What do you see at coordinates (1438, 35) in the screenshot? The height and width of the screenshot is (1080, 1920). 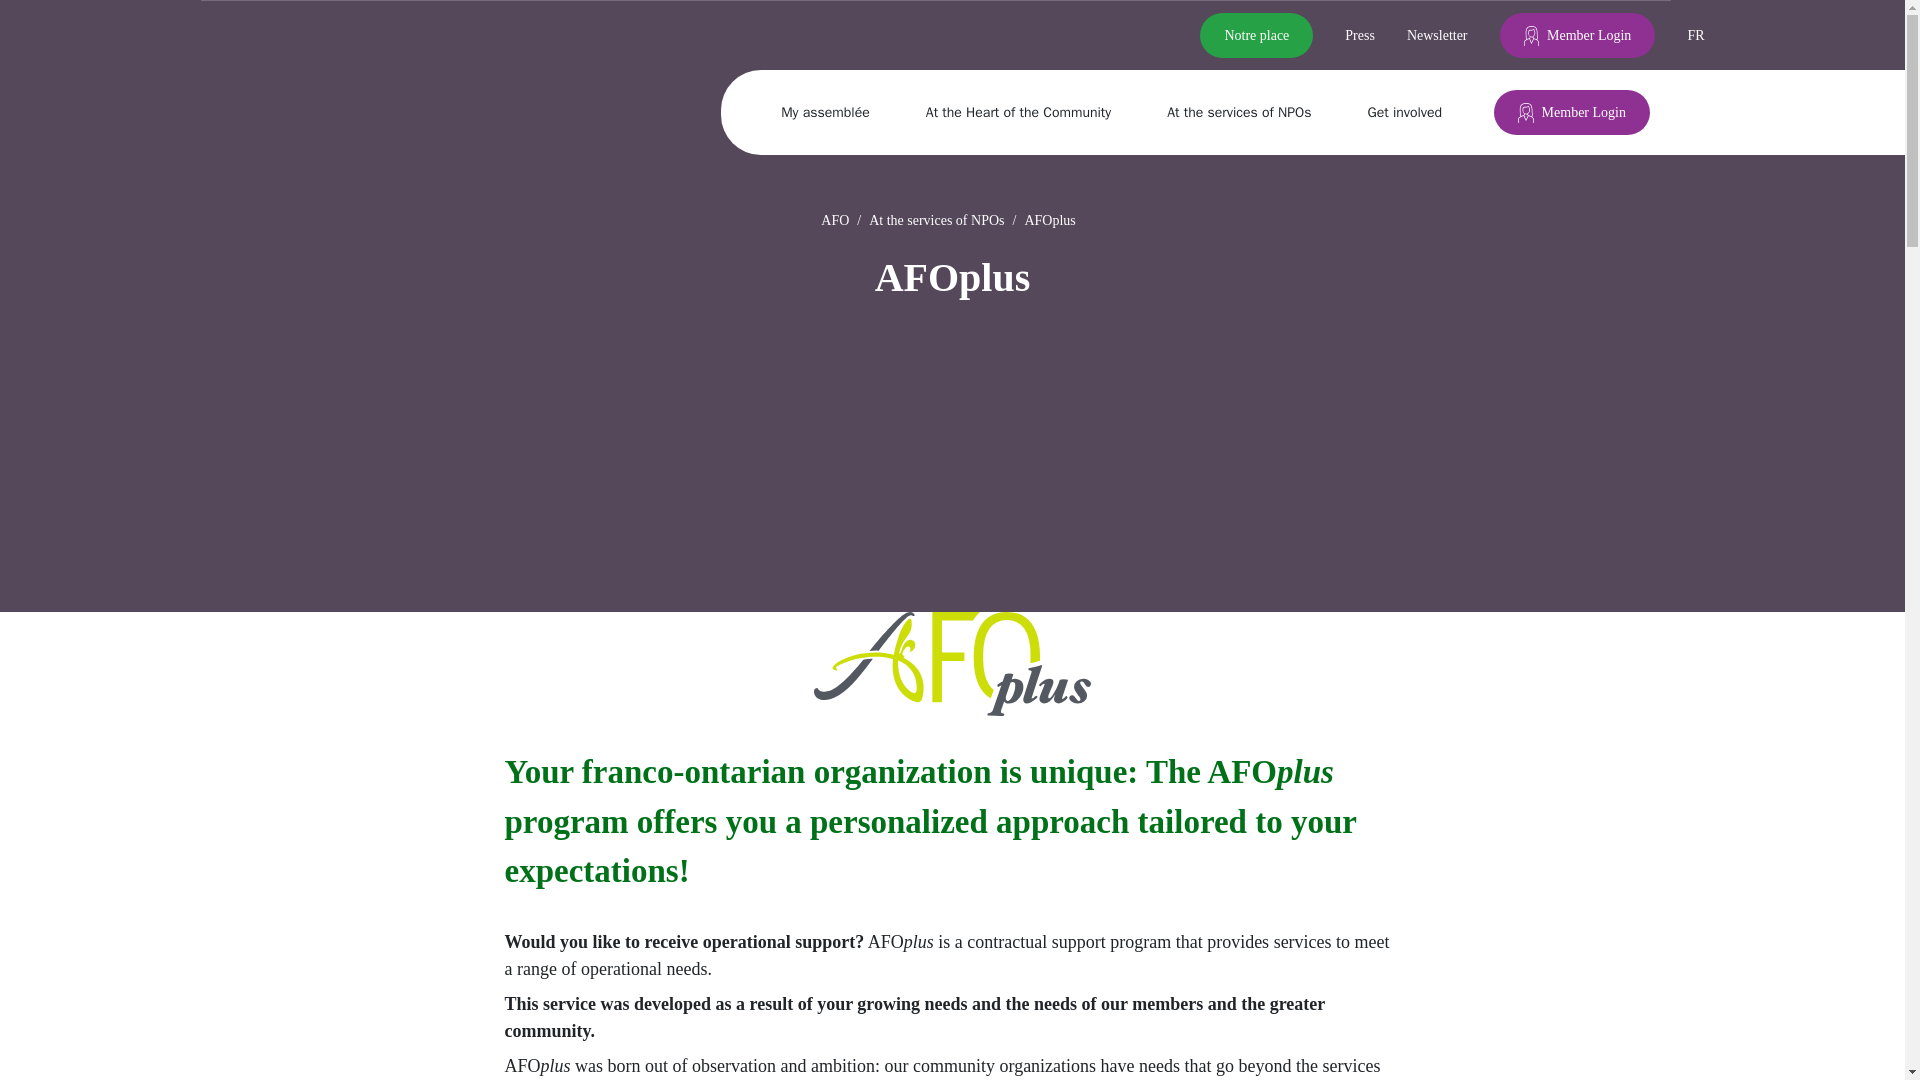 I see `Newsletter` at bounding box center [1438, 35].